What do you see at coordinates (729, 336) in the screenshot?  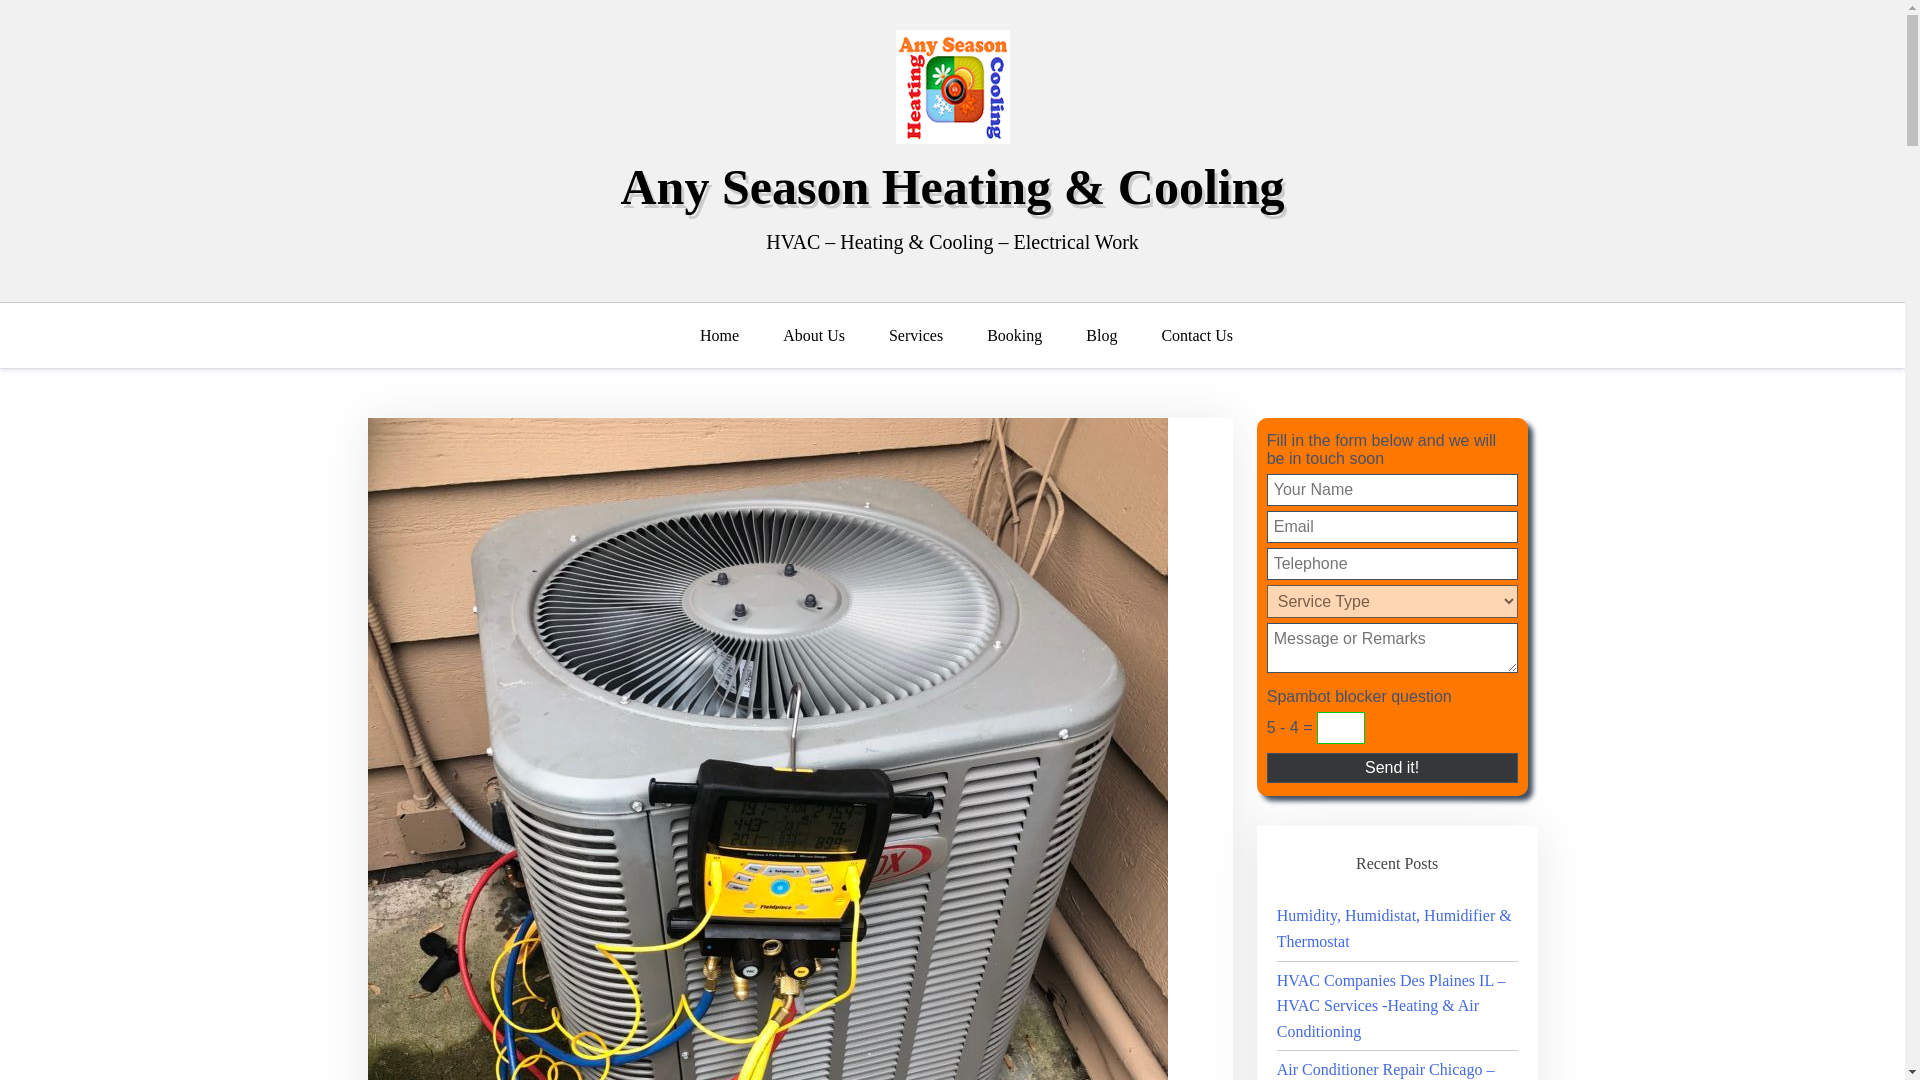 I see `Home` at bounding box center [729, 336].